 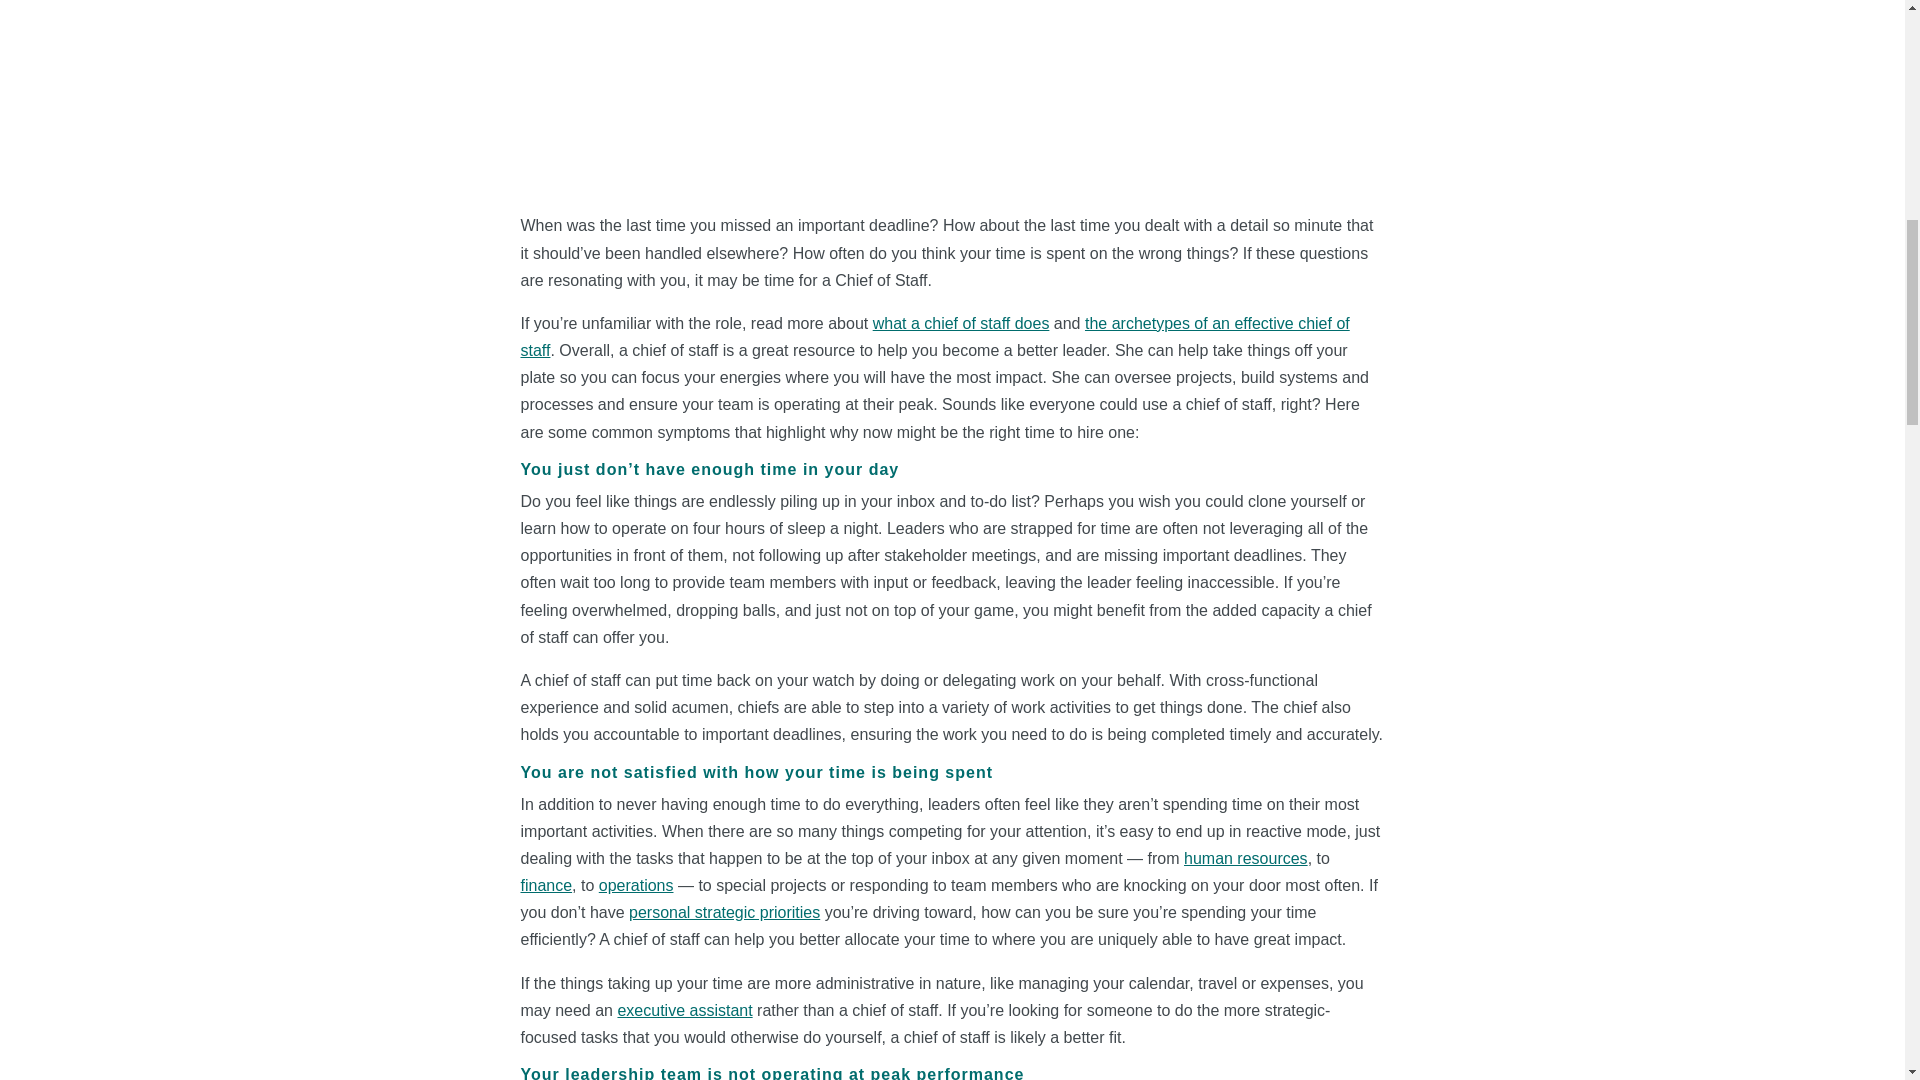 I want to click on what a chief of staff does, so click(x=962, y=323).